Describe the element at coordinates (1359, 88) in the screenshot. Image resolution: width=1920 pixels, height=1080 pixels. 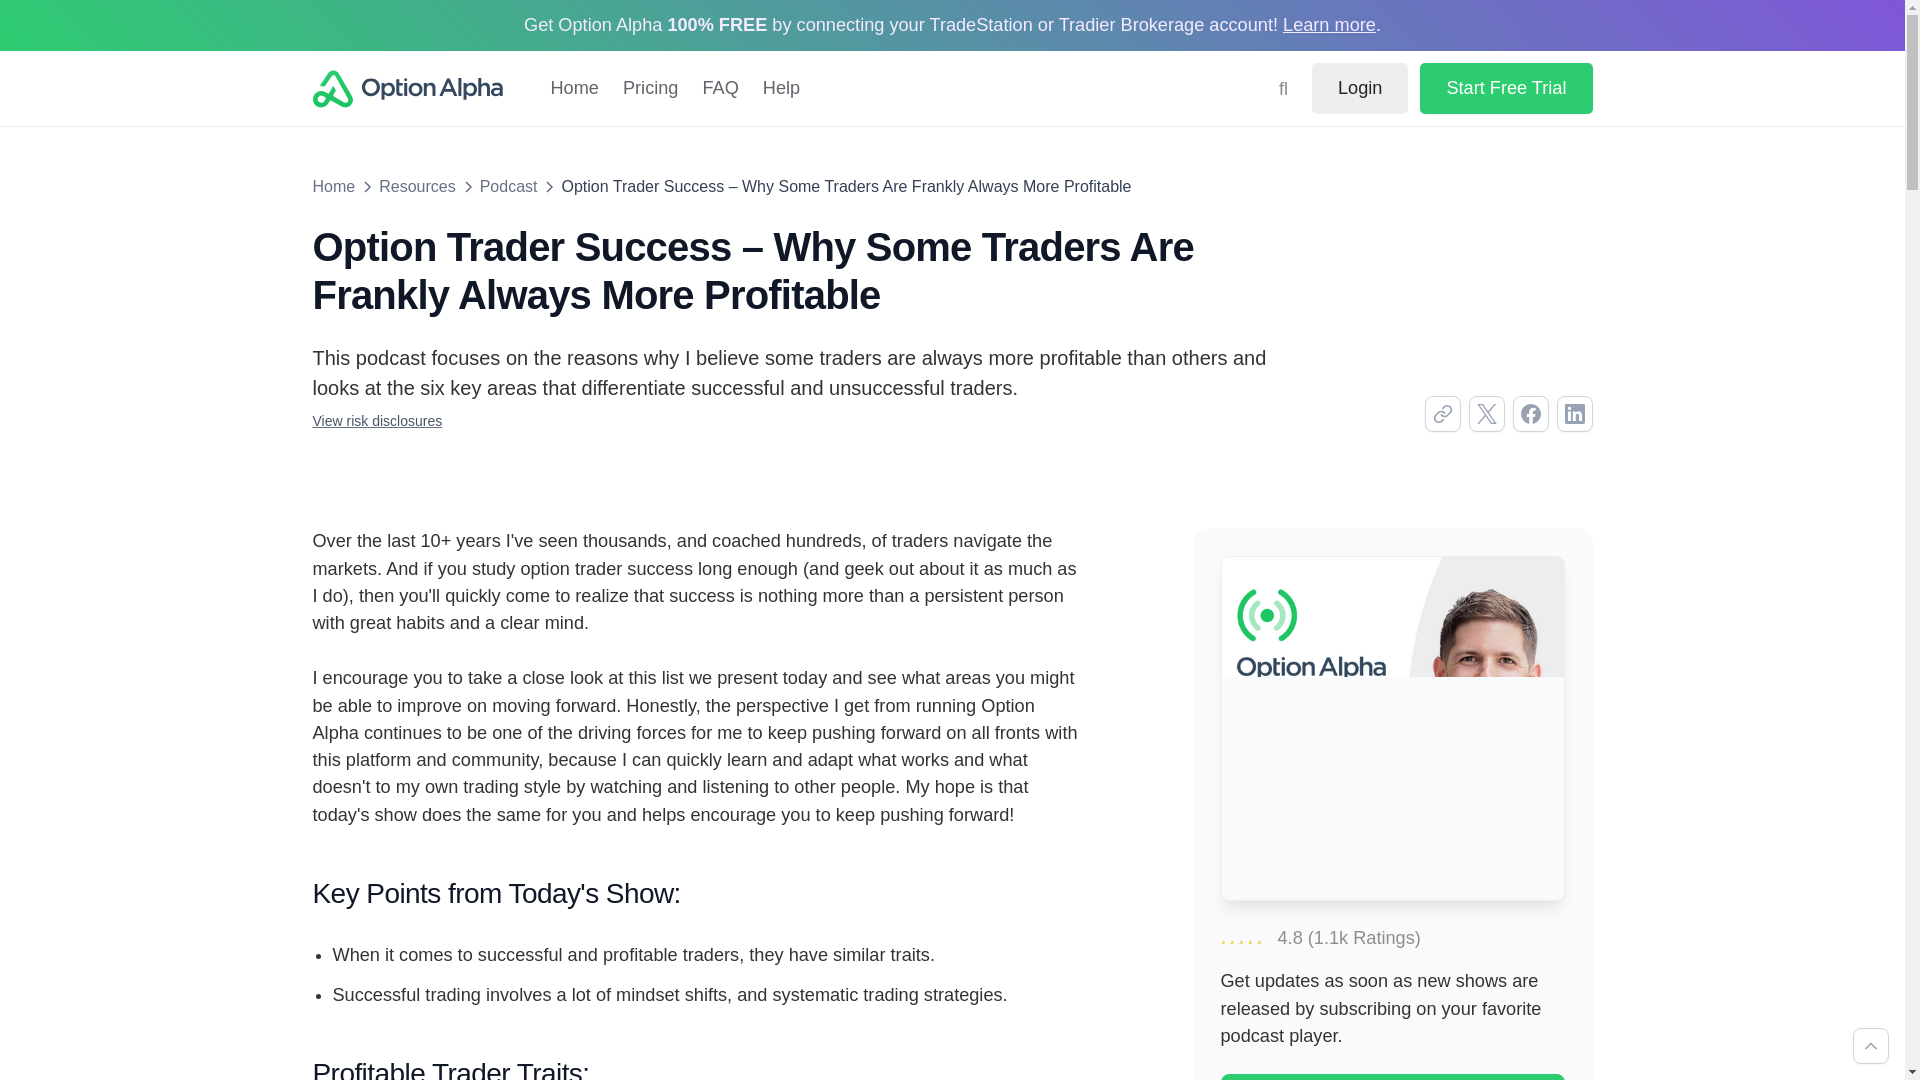
I see `Login` at that location.